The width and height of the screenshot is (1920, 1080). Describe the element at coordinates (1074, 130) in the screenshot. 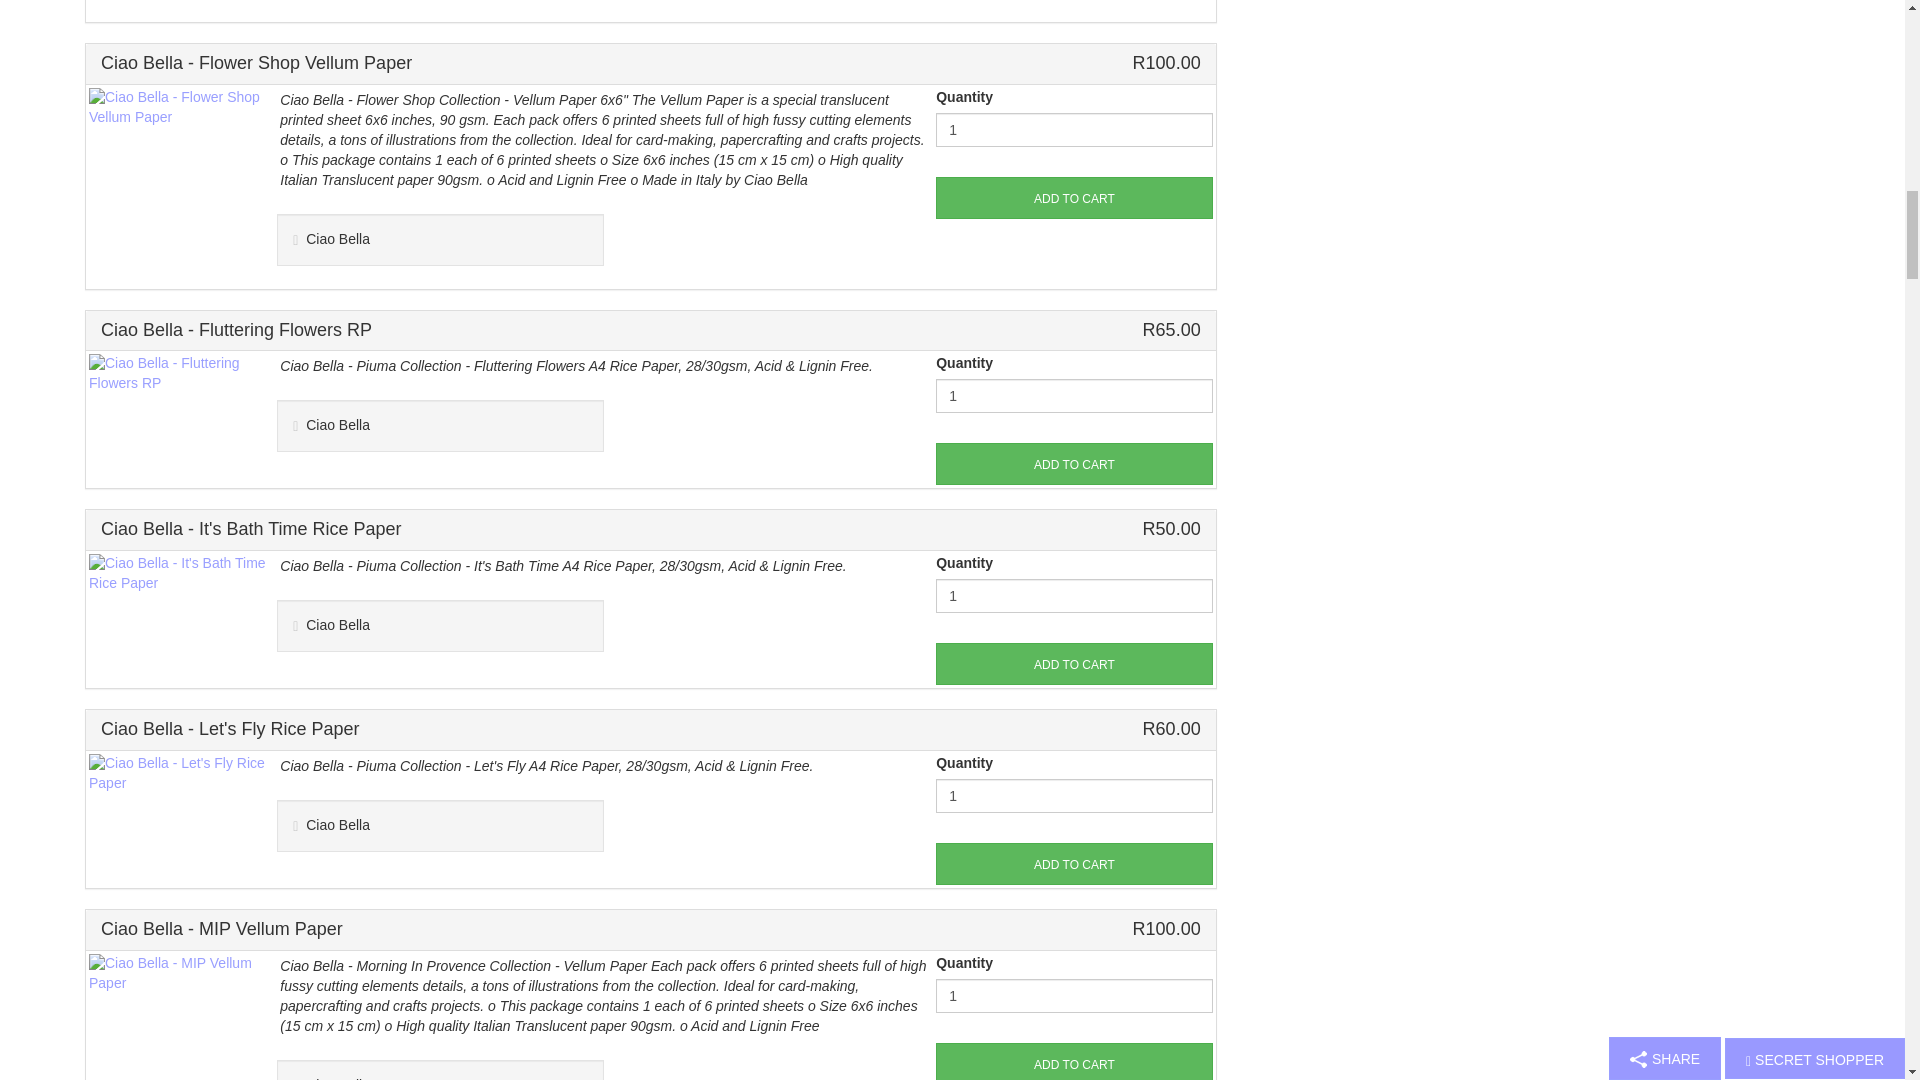

I see `1` at that location.